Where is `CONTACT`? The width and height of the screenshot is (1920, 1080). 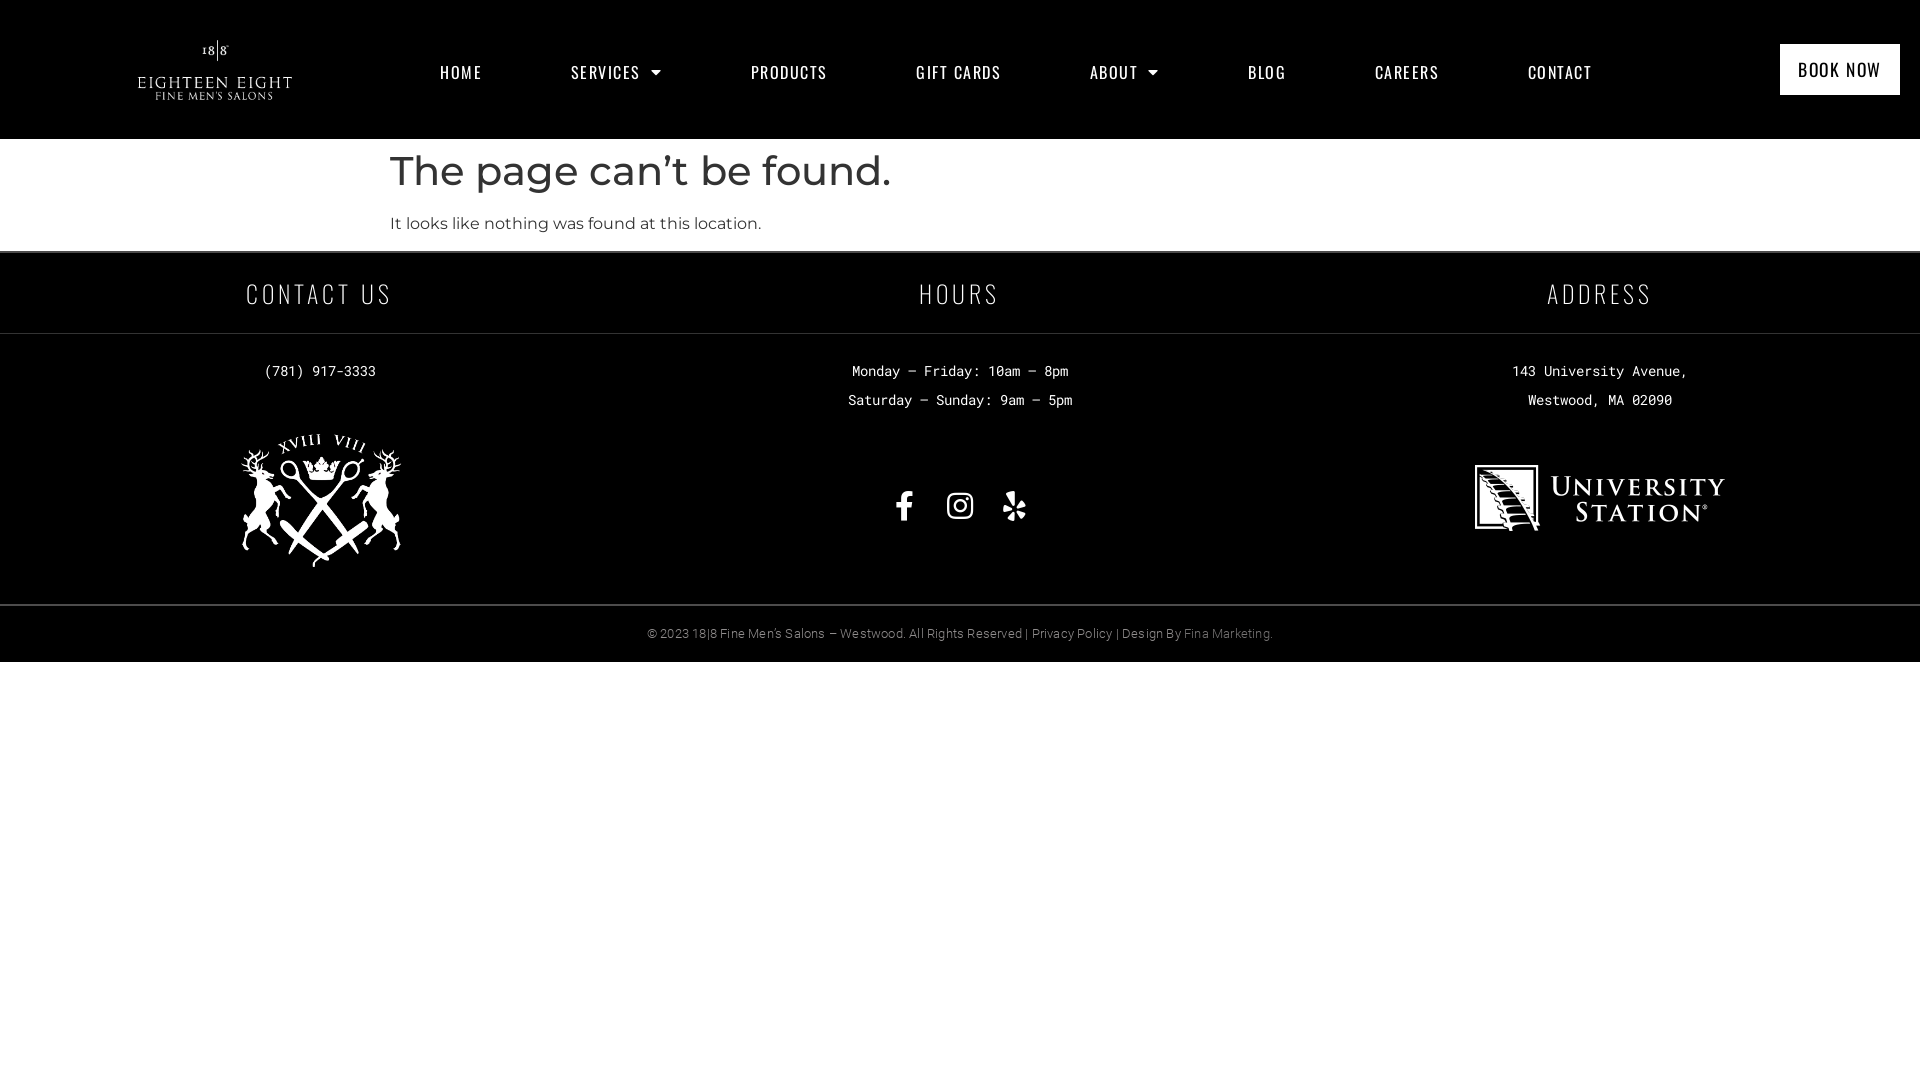 CONTACT is located at coordinates (1560, 72).